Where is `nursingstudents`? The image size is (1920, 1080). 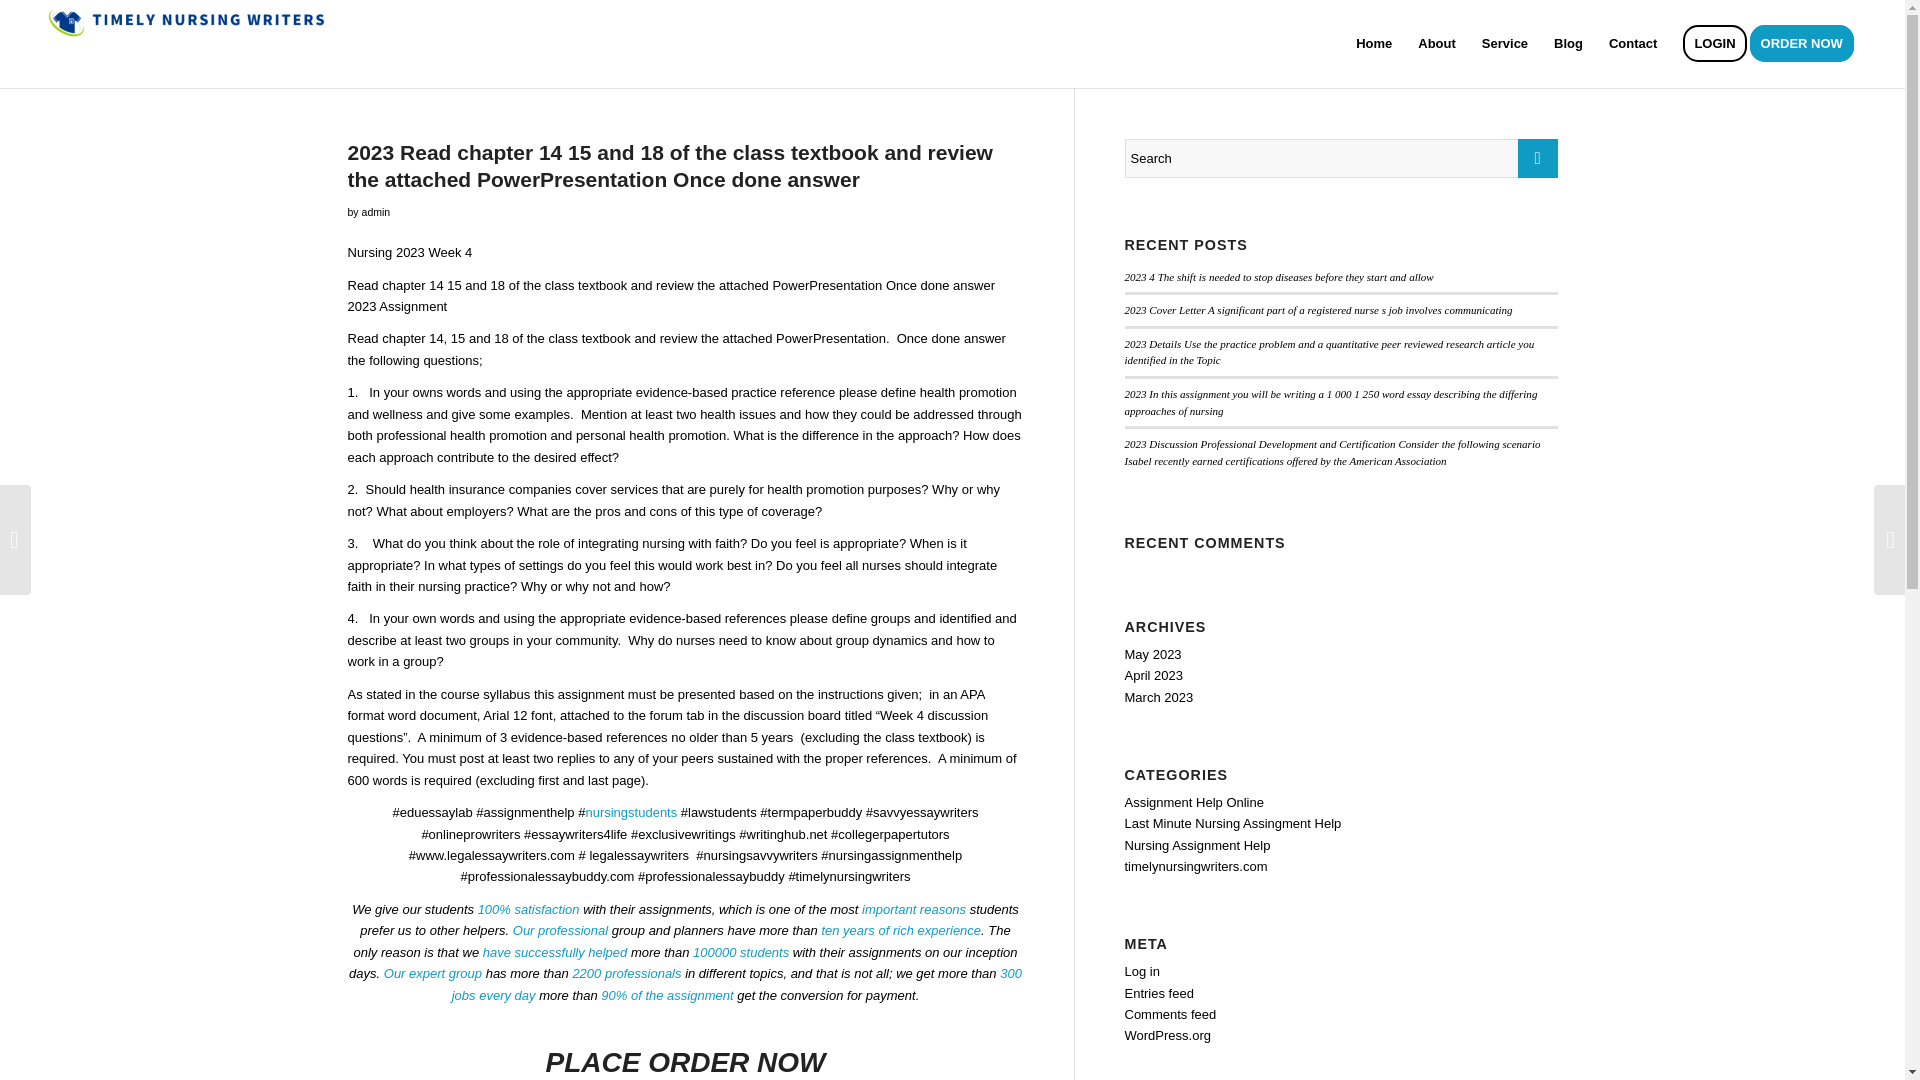
nursingstudents is located at coordinates (631, 812).